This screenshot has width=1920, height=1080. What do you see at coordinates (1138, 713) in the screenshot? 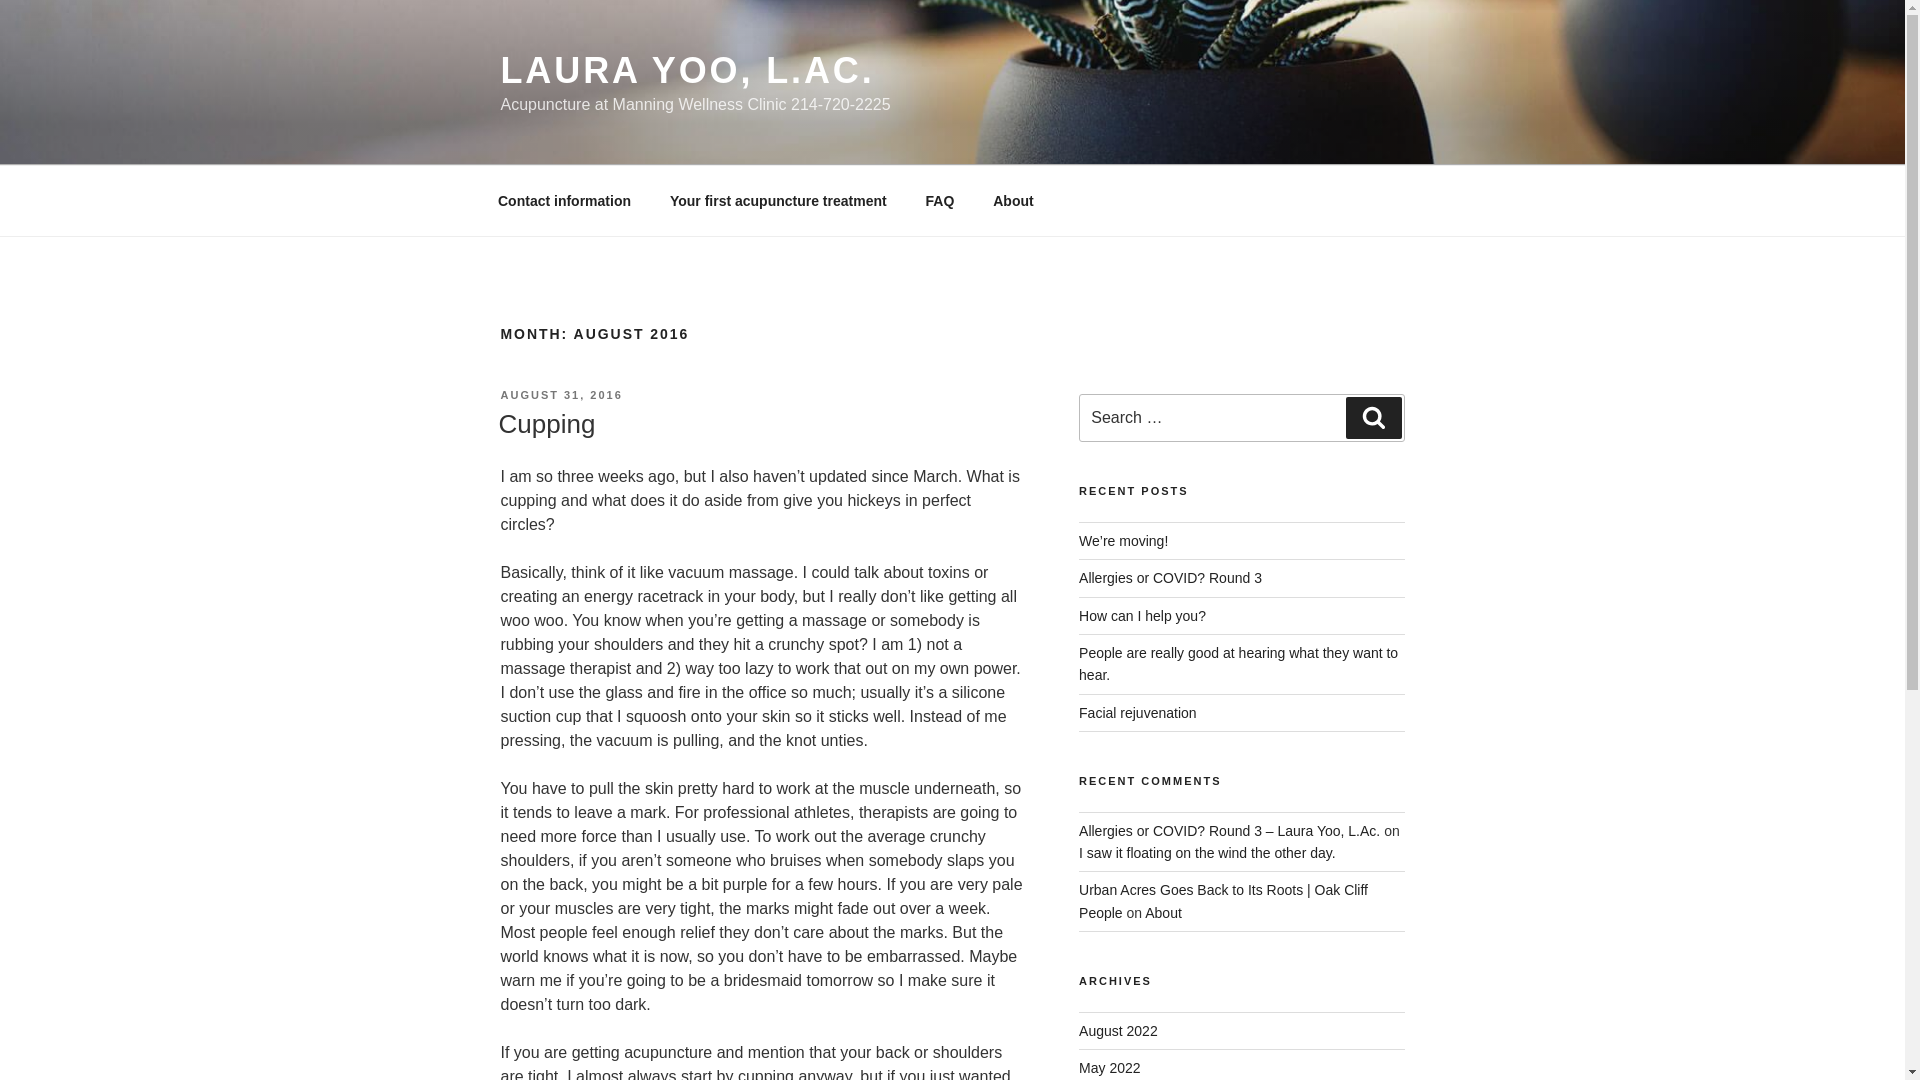
I see `Facial rejuvenation` at bounding box center [1138, 713].